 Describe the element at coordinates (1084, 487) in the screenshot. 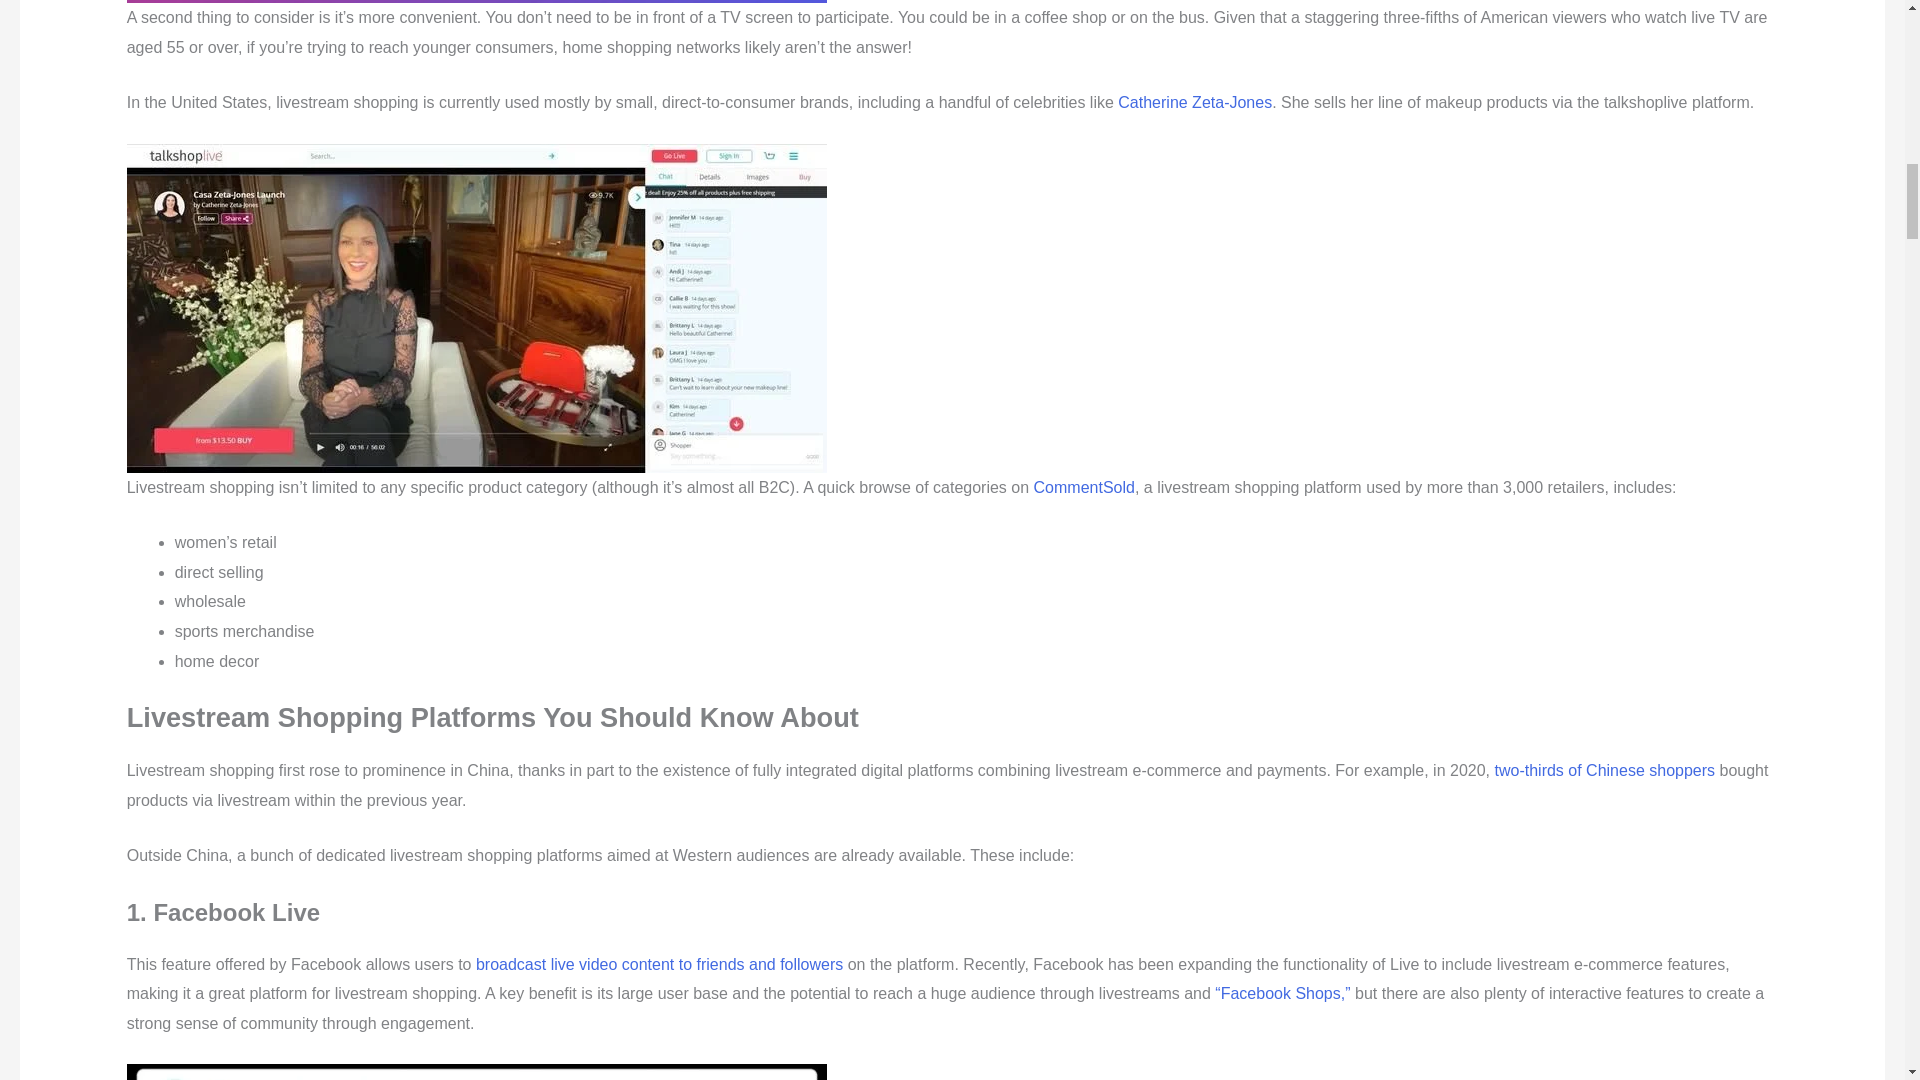

I see `CommentSold` at that location.